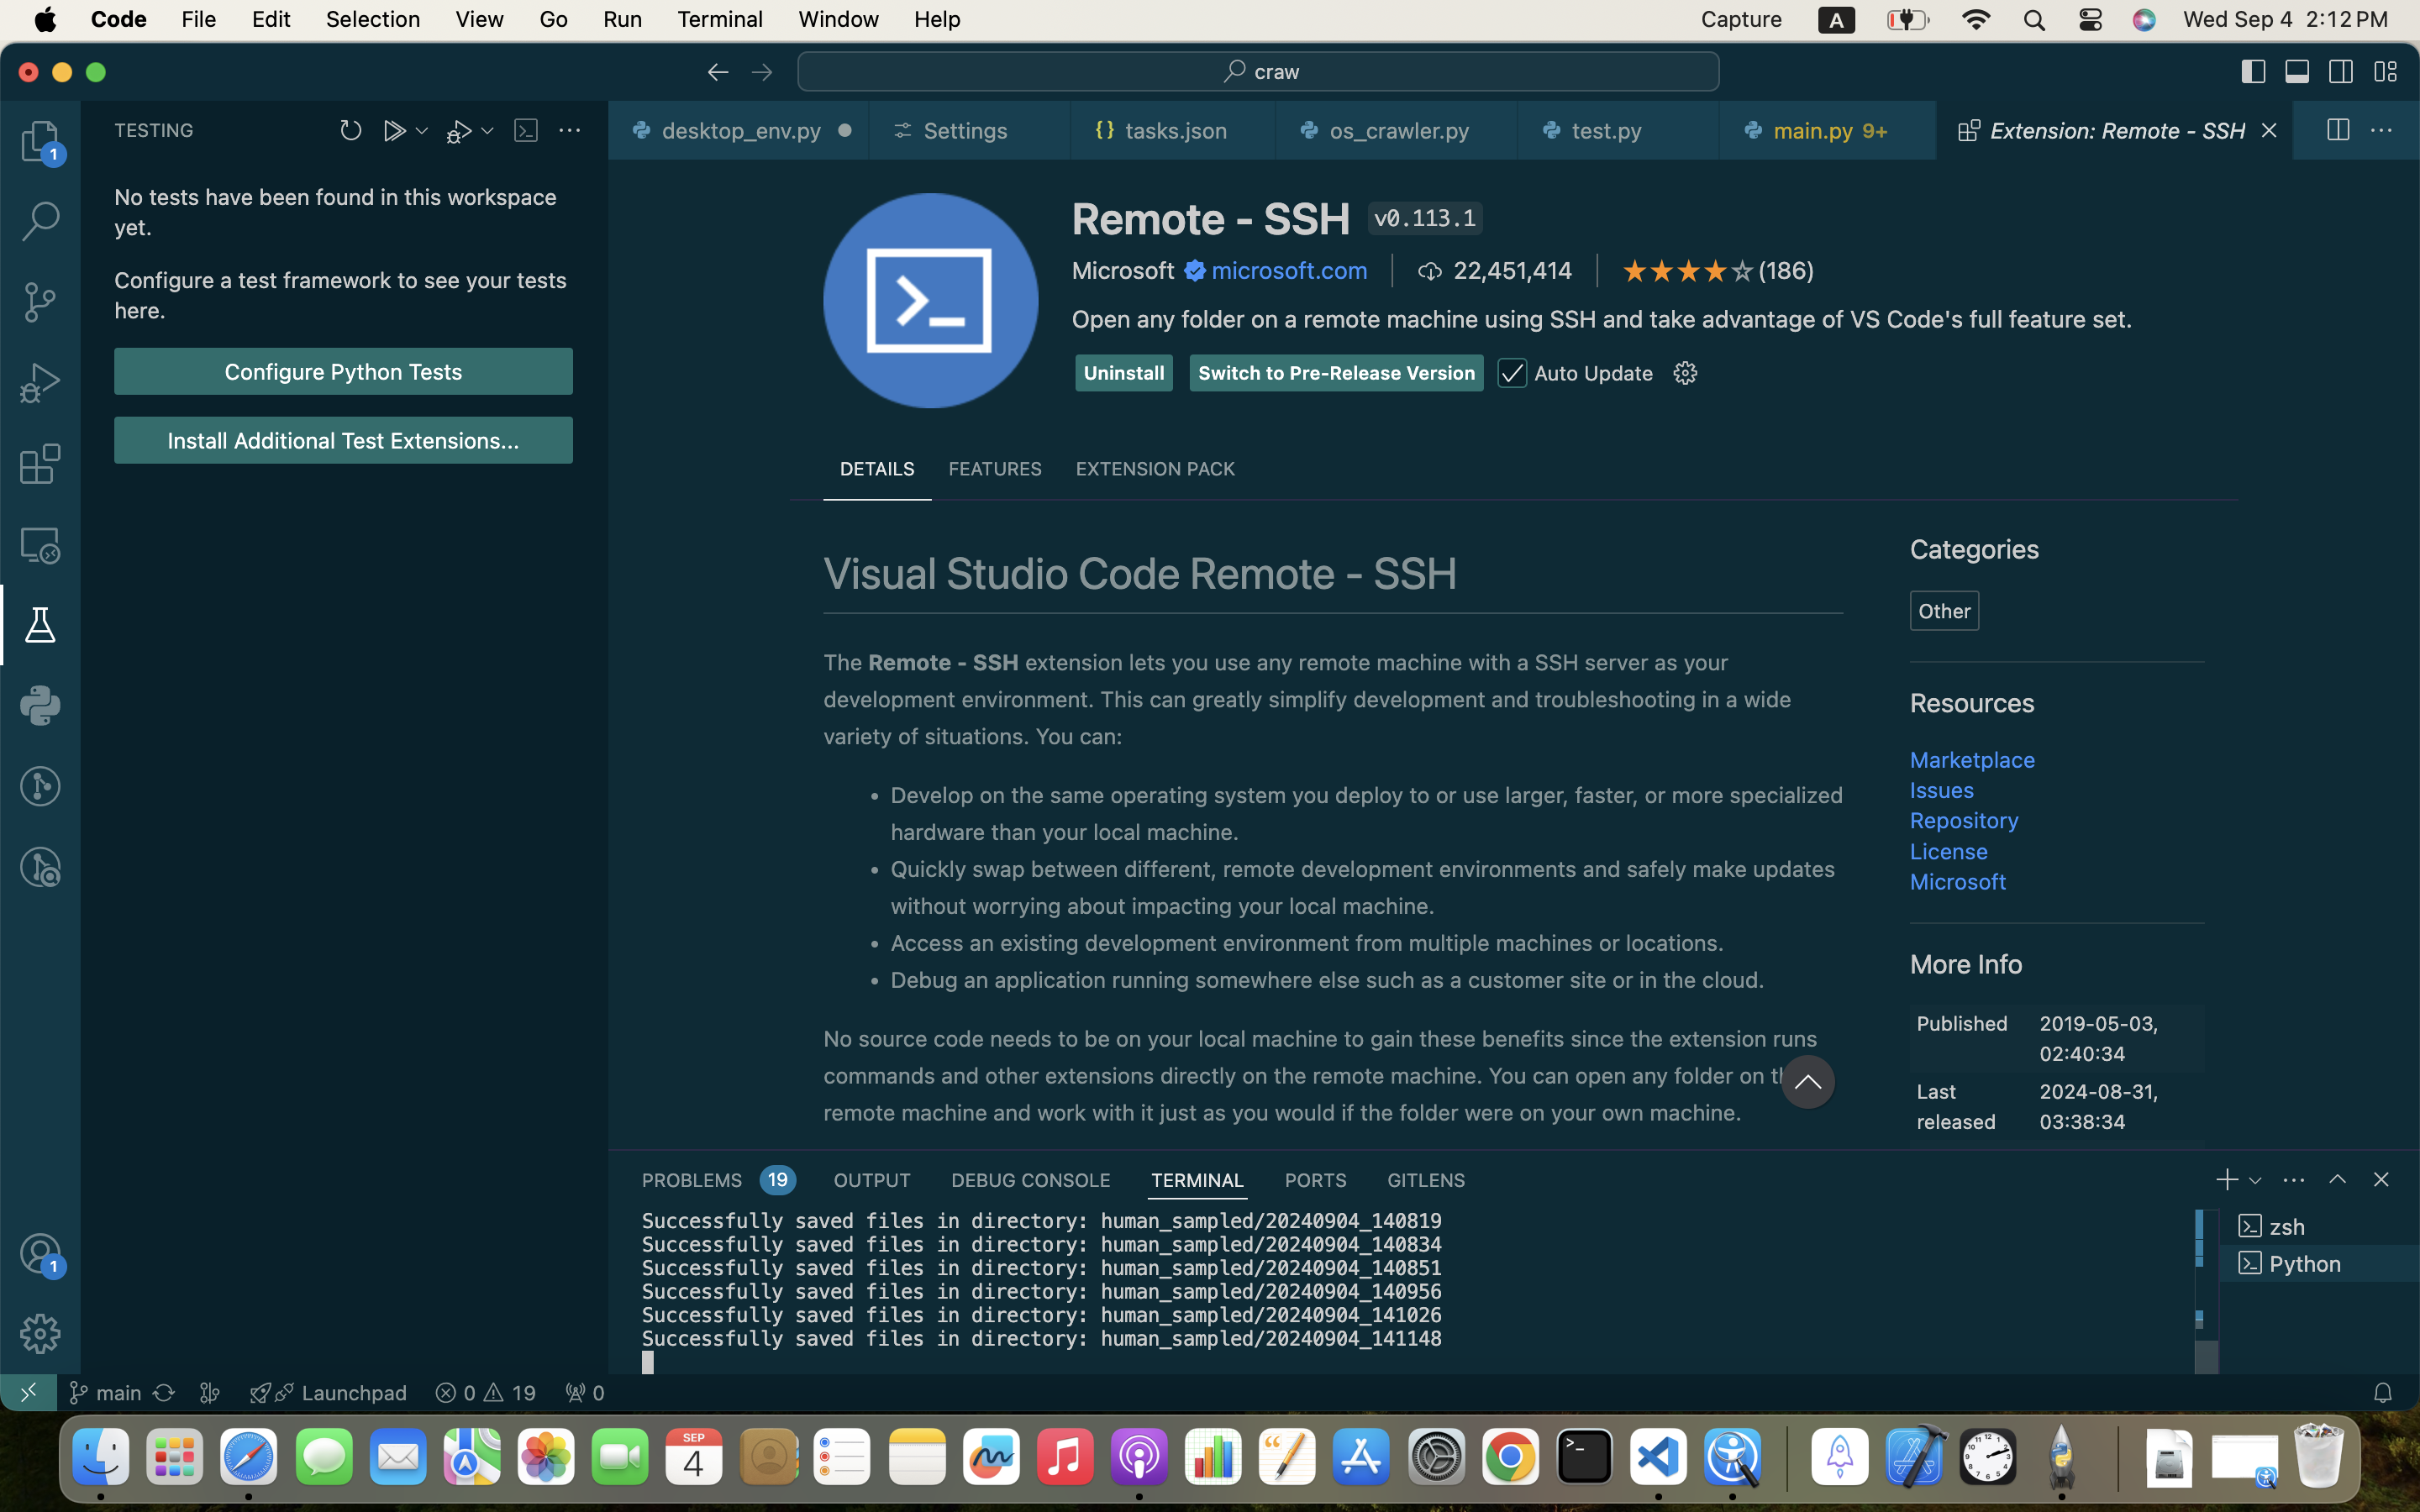 The width and height of the screenshot is (2420, 1512). What do you see at coordinates (2298, 72) in the screenshot?
I see `` at bounding box center [2298, 72].